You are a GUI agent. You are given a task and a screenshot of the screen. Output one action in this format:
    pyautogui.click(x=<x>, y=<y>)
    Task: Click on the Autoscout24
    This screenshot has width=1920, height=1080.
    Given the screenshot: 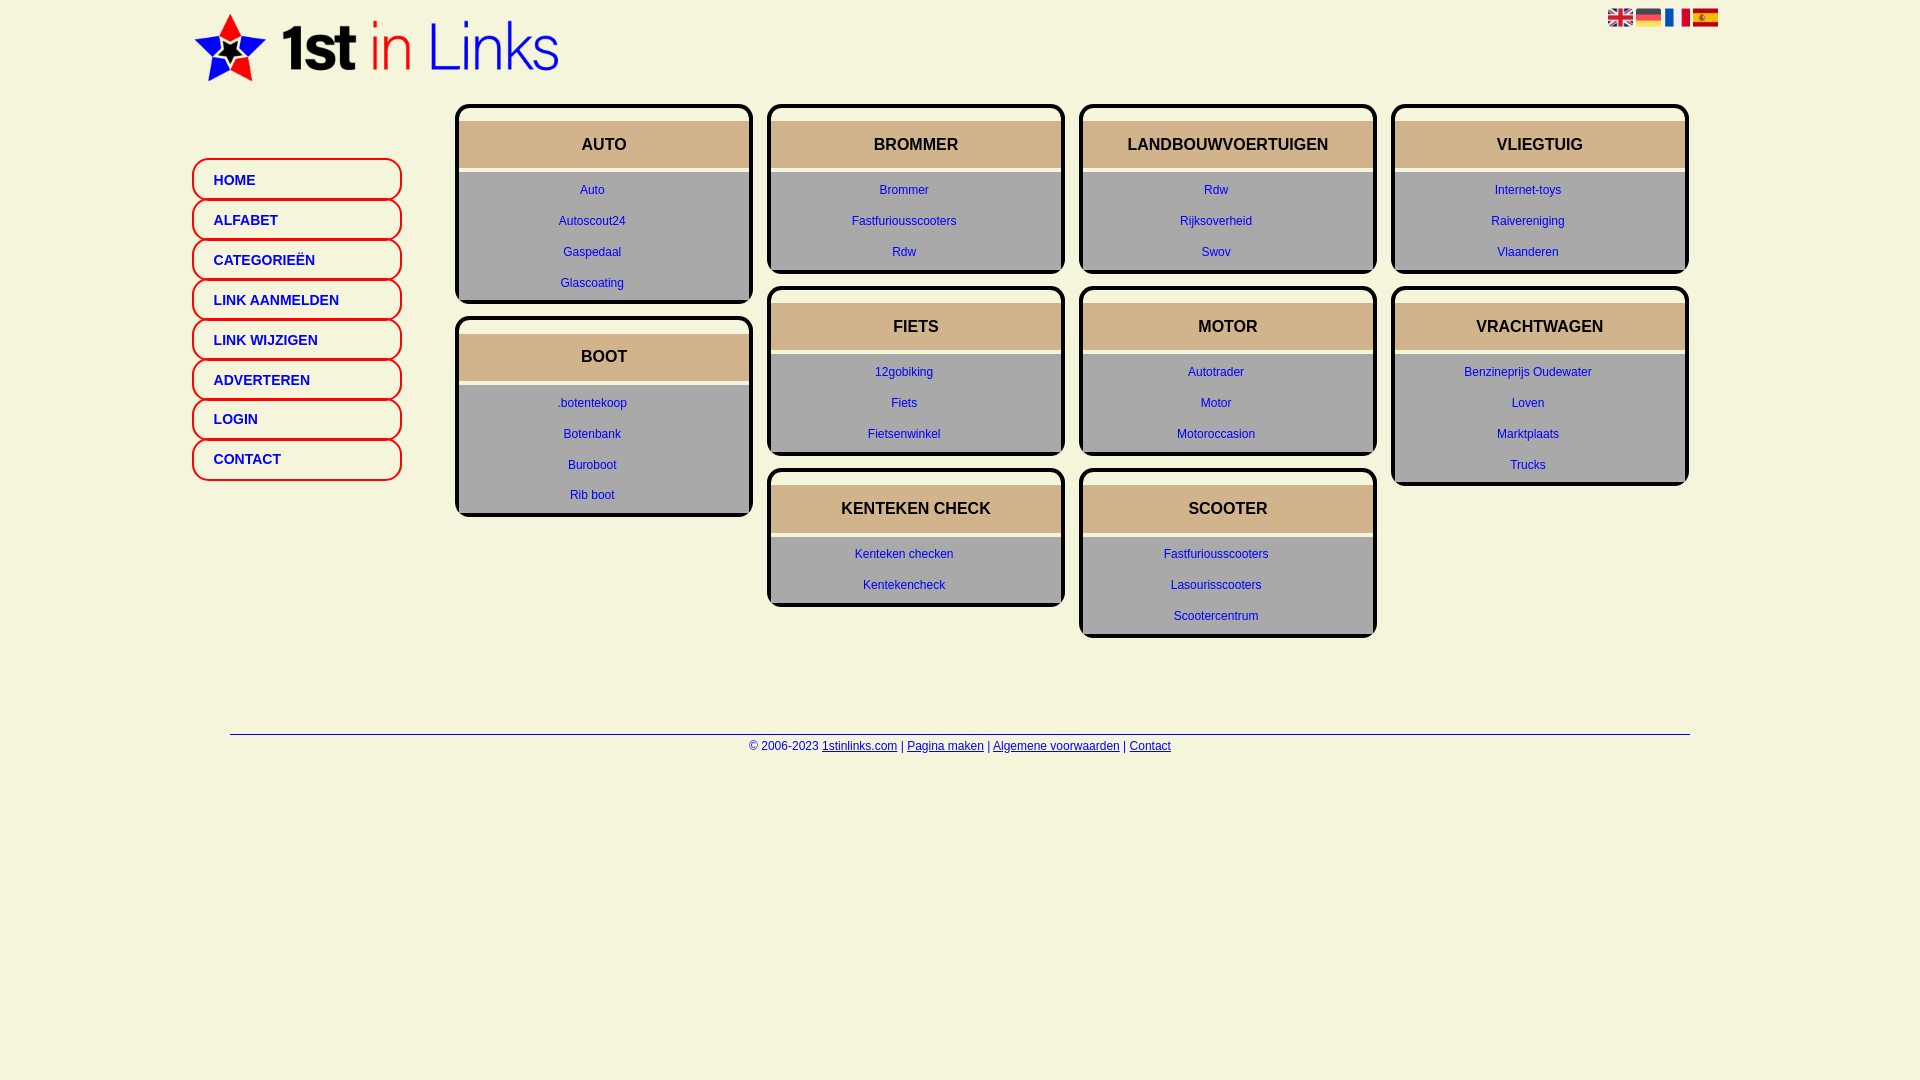 What is the action you would take?
    pyautogui.click(x=592, y=222)
    